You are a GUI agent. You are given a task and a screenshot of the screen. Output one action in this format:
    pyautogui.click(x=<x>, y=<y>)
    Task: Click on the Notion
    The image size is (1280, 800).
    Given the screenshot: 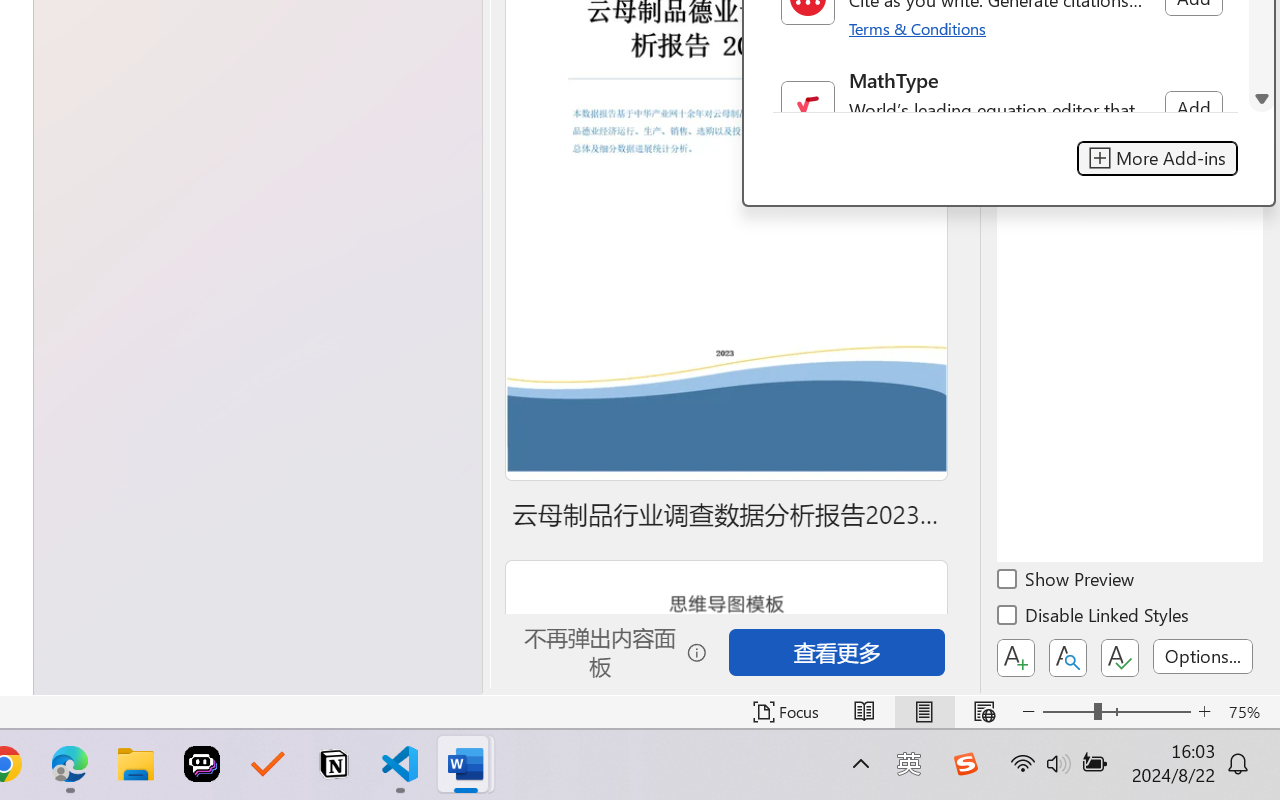 What is the action you would take?
    pyautogui.click(x=334, y=764)
    